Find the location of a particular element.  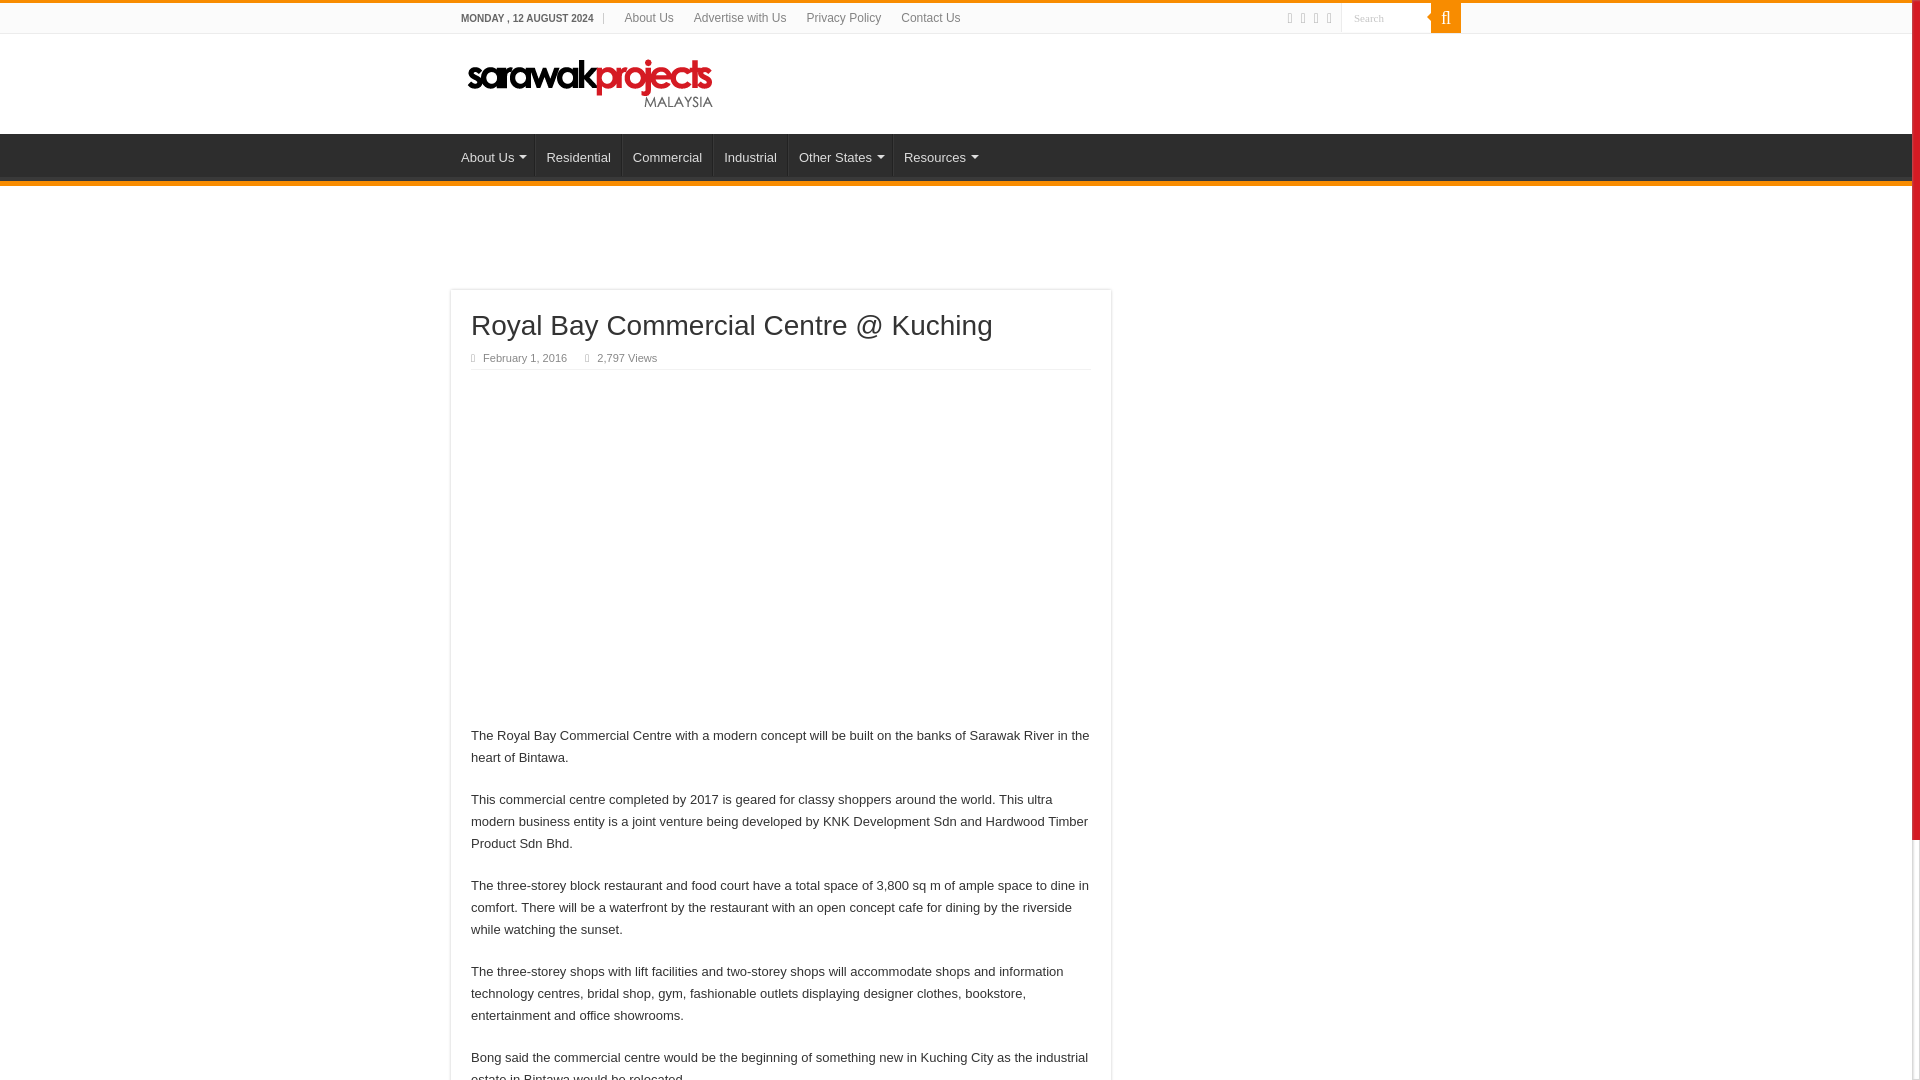

Advertisement is located at coordinates (781, 262).